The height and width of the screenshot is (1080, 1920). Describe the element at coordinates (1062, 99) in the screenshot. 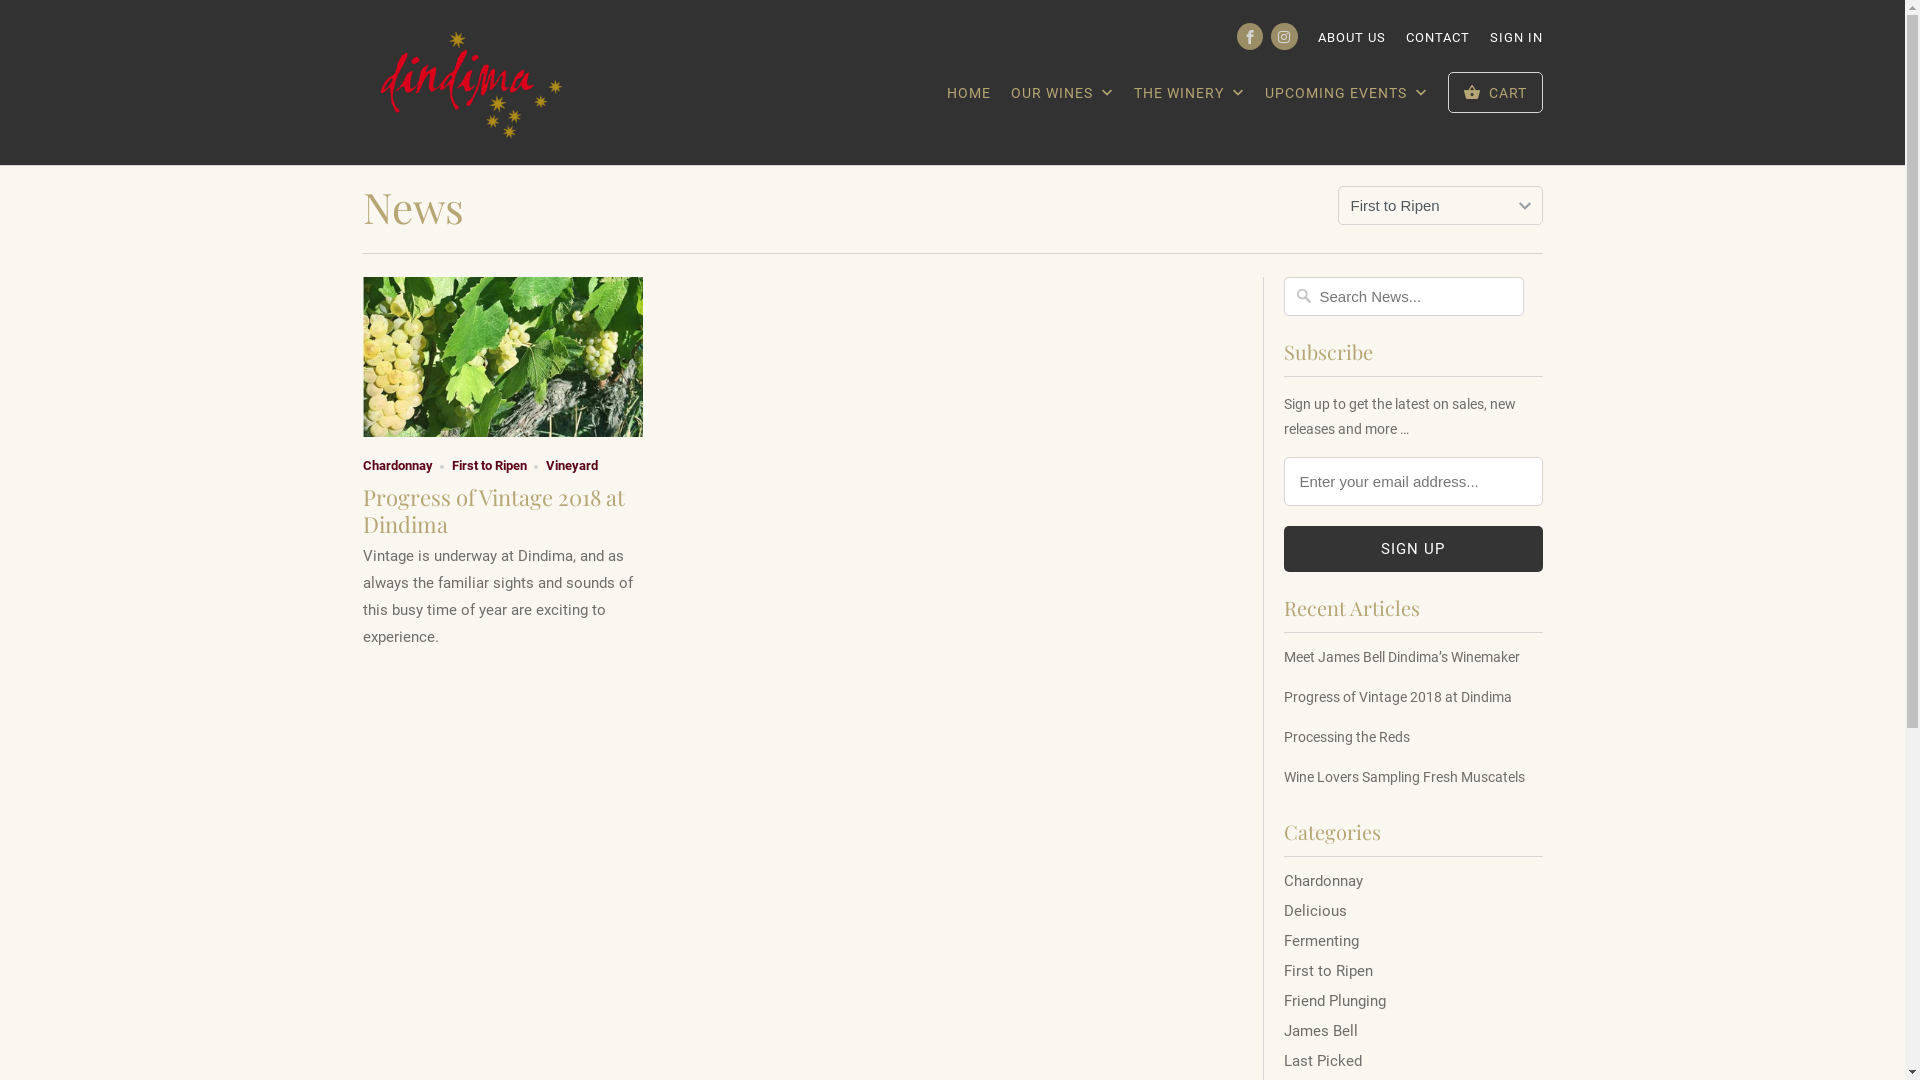

I see `OUR WINES` at that location.